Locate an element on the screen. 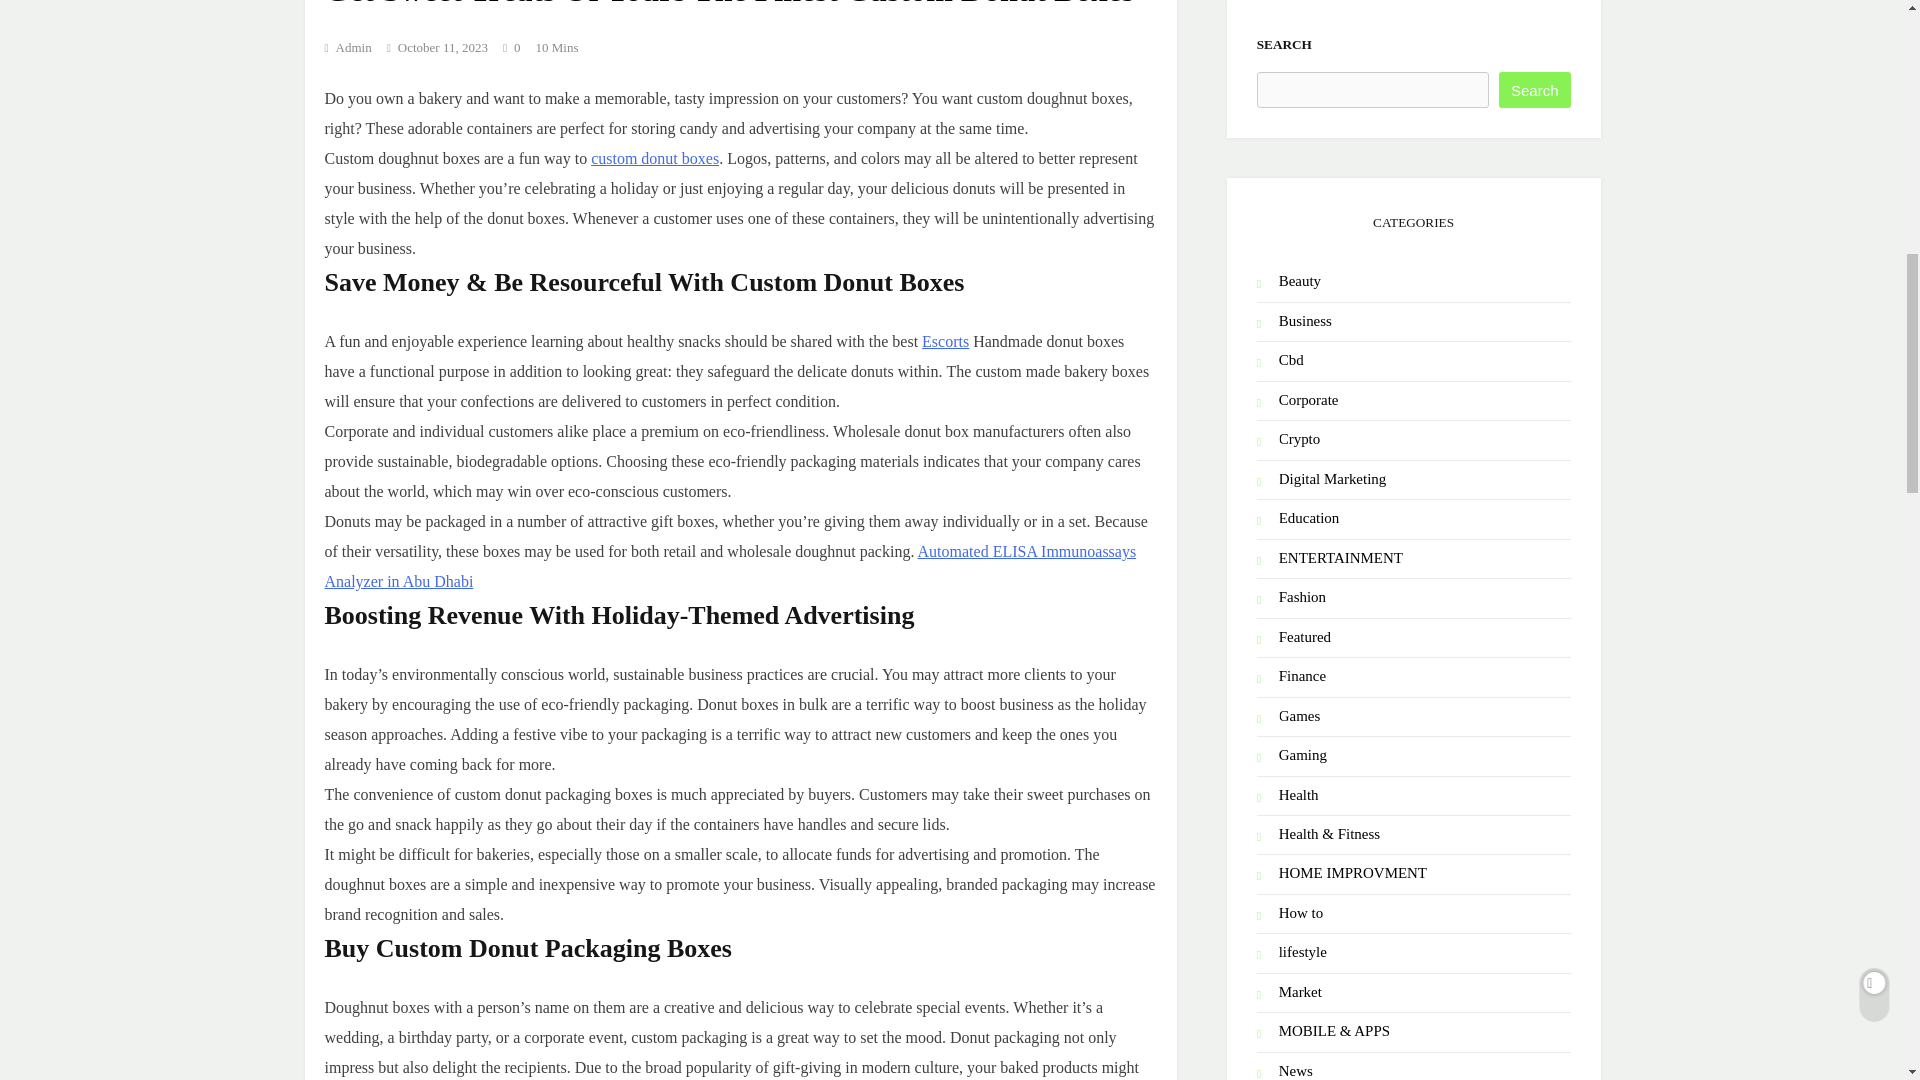  custom donut boxes is located at coordinates (654, 158).